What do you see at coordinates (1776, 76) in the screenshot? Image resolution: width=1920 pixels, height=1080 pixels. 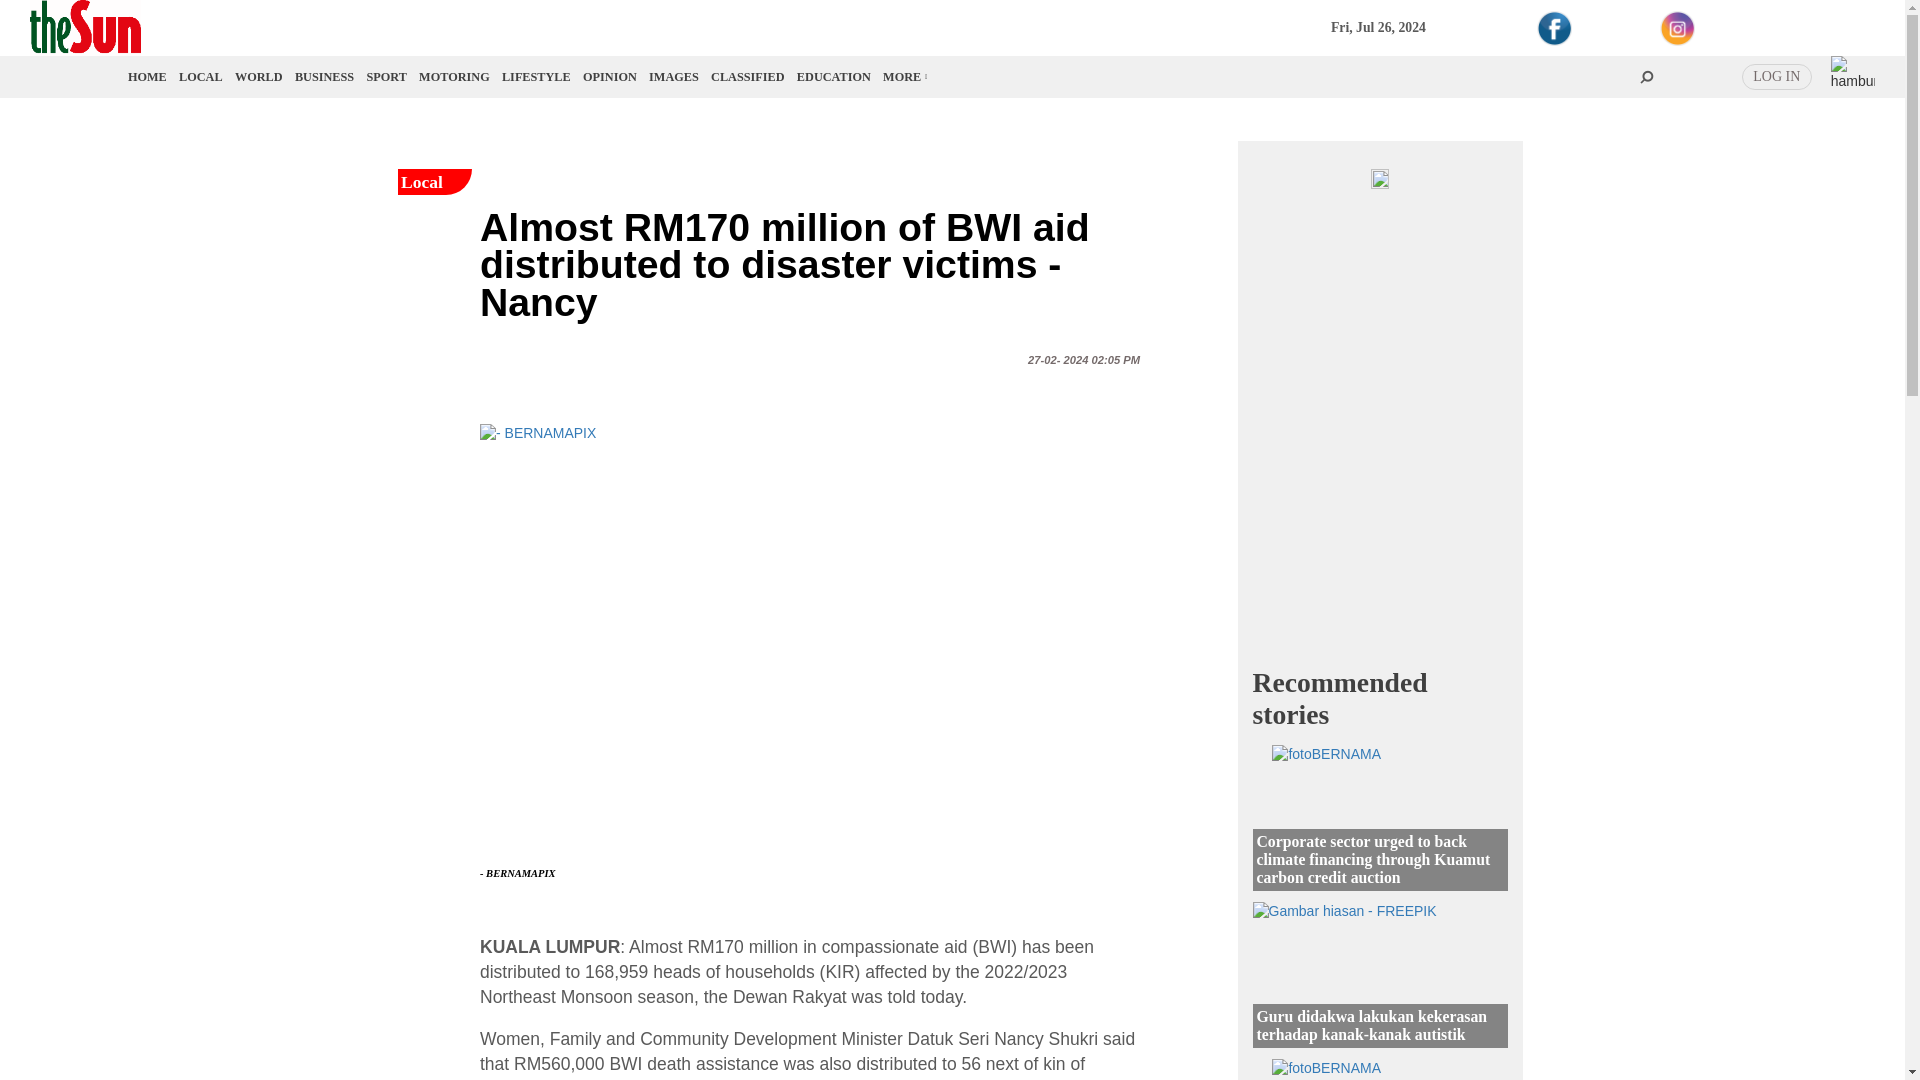 I see `LOG IN` at bounding box center [1776, 76].